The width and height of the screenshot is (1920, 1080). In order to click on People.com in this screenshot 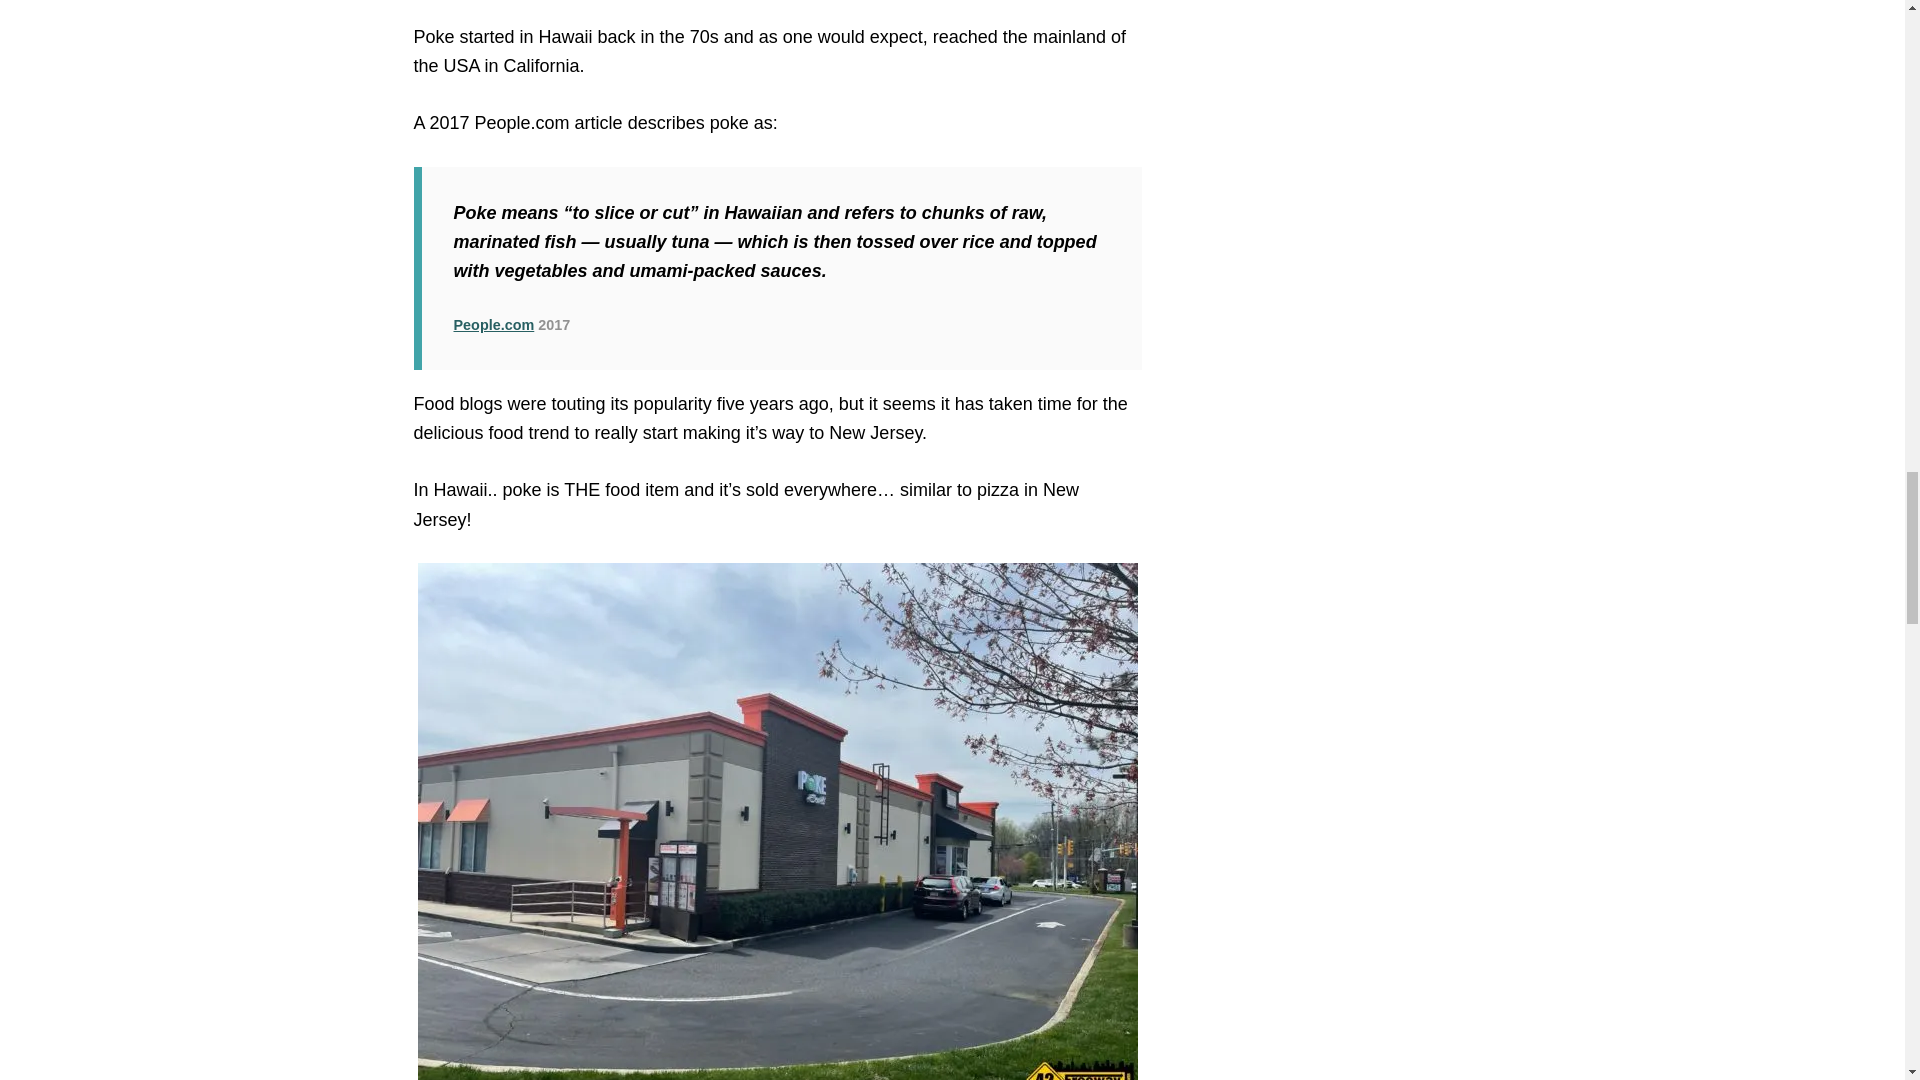, I will do `click(494, 324)`.